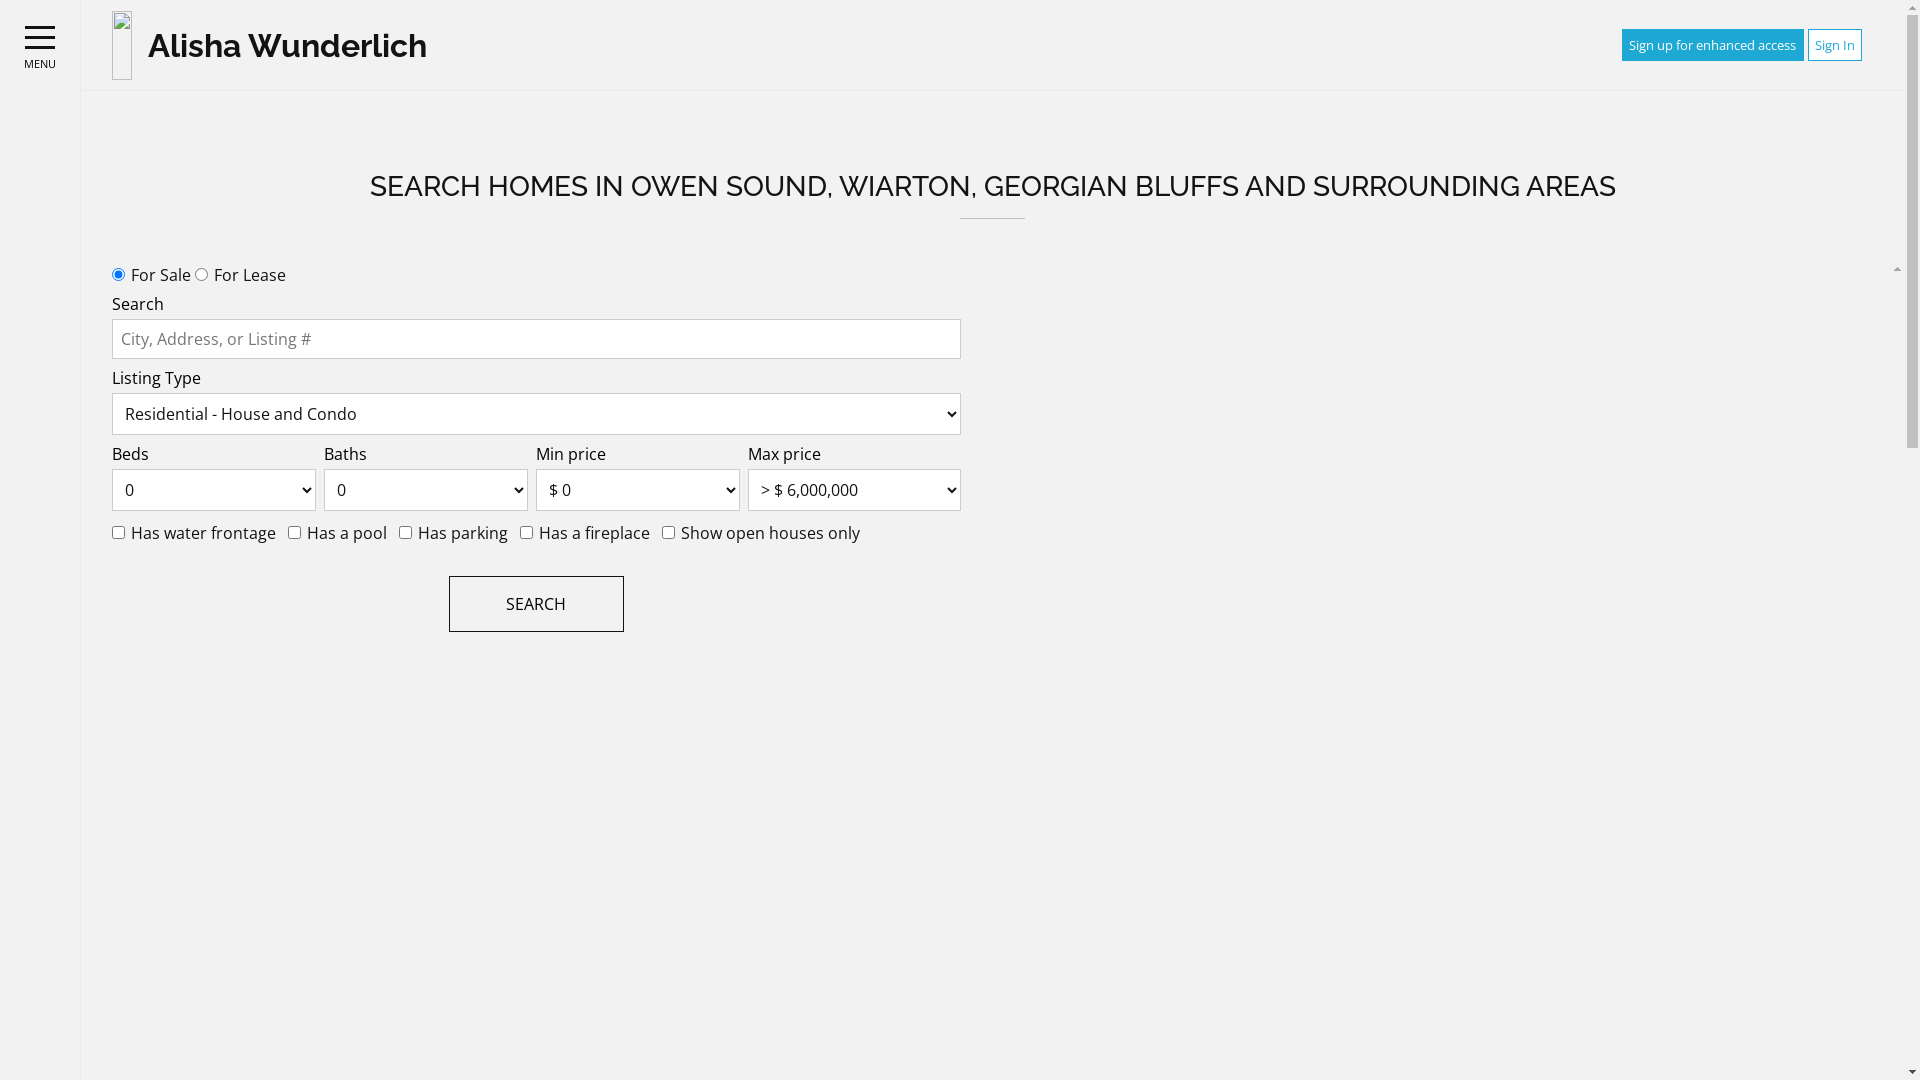 Image resolution: width=1920 pixels, height=1080 pixels. What do you see at coordinates (536, 604) in the screenshot?
I see `Search` at bounding box center [536, 604].